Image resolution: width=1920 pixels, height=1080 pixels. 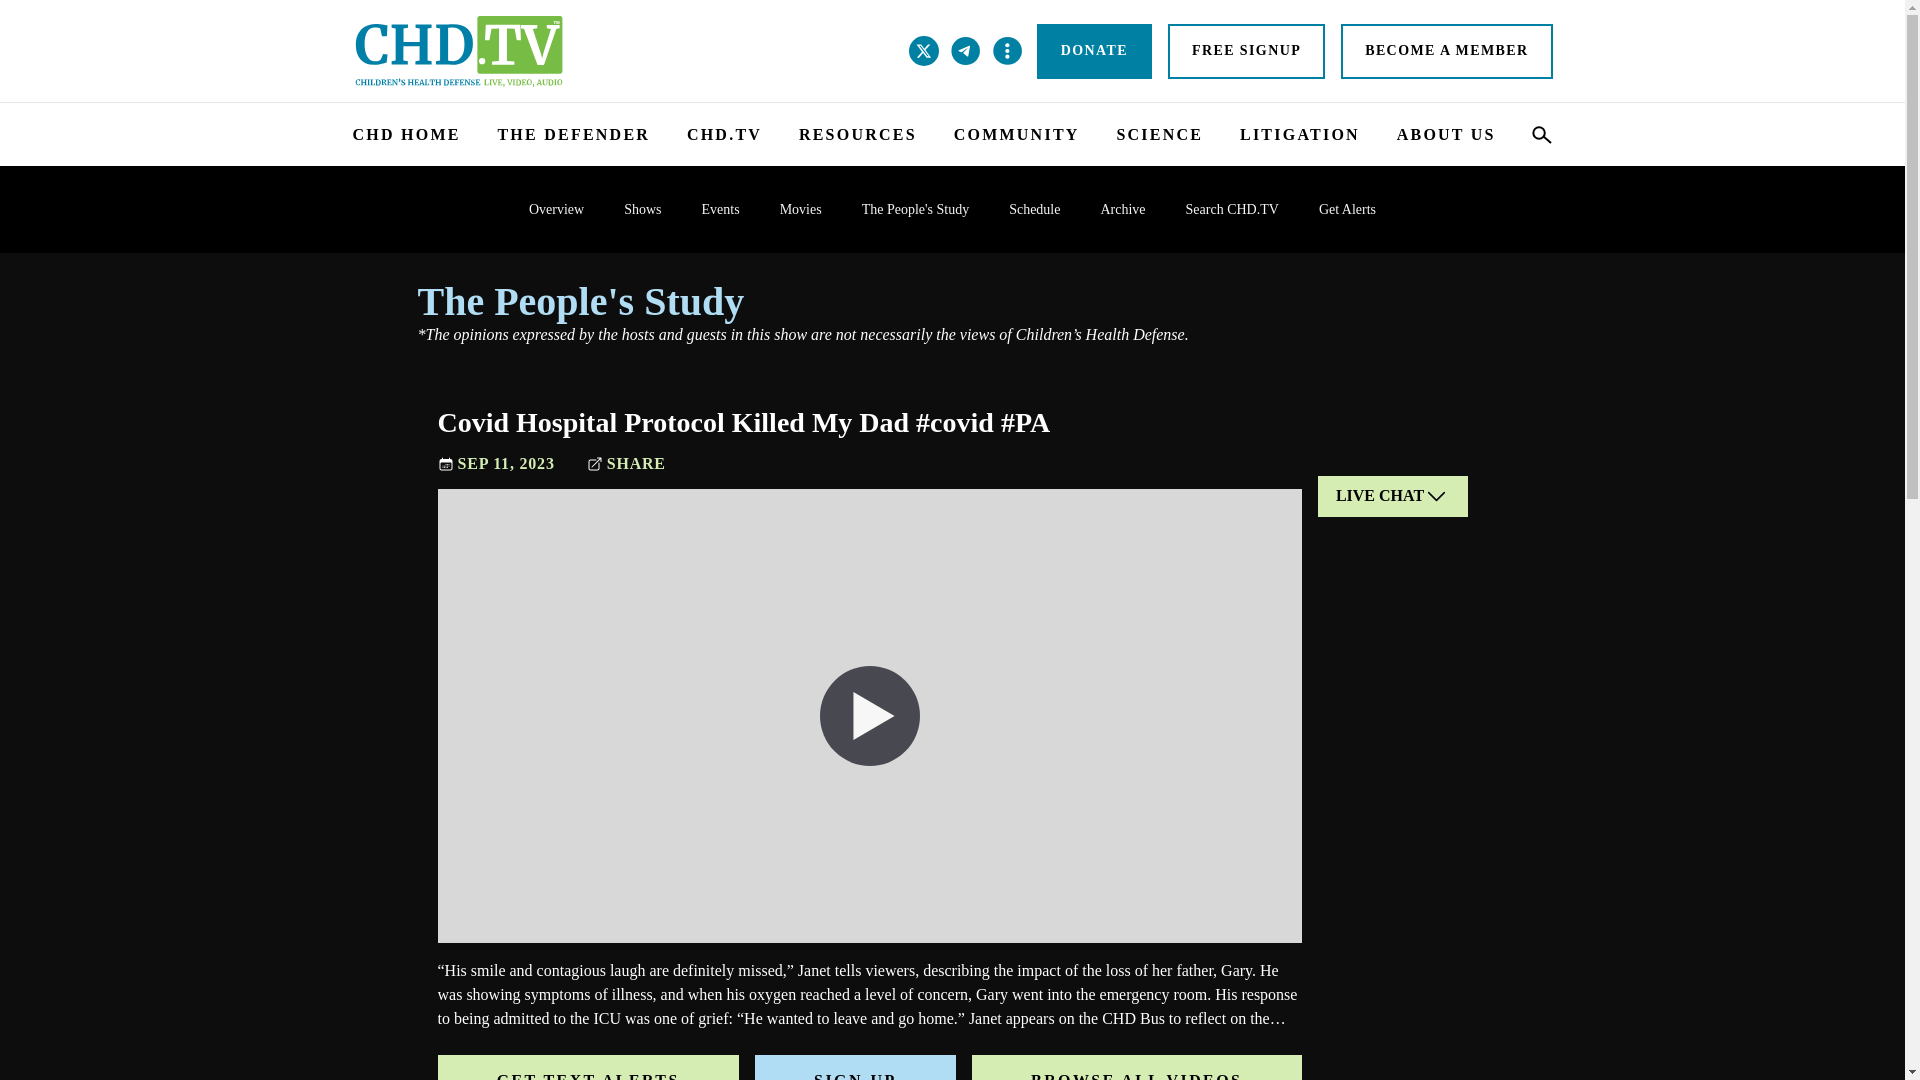 What do you see at coordinates (1094, 50) in the screenshot?
I see `DONATE` at bounding box center [1094, 50].